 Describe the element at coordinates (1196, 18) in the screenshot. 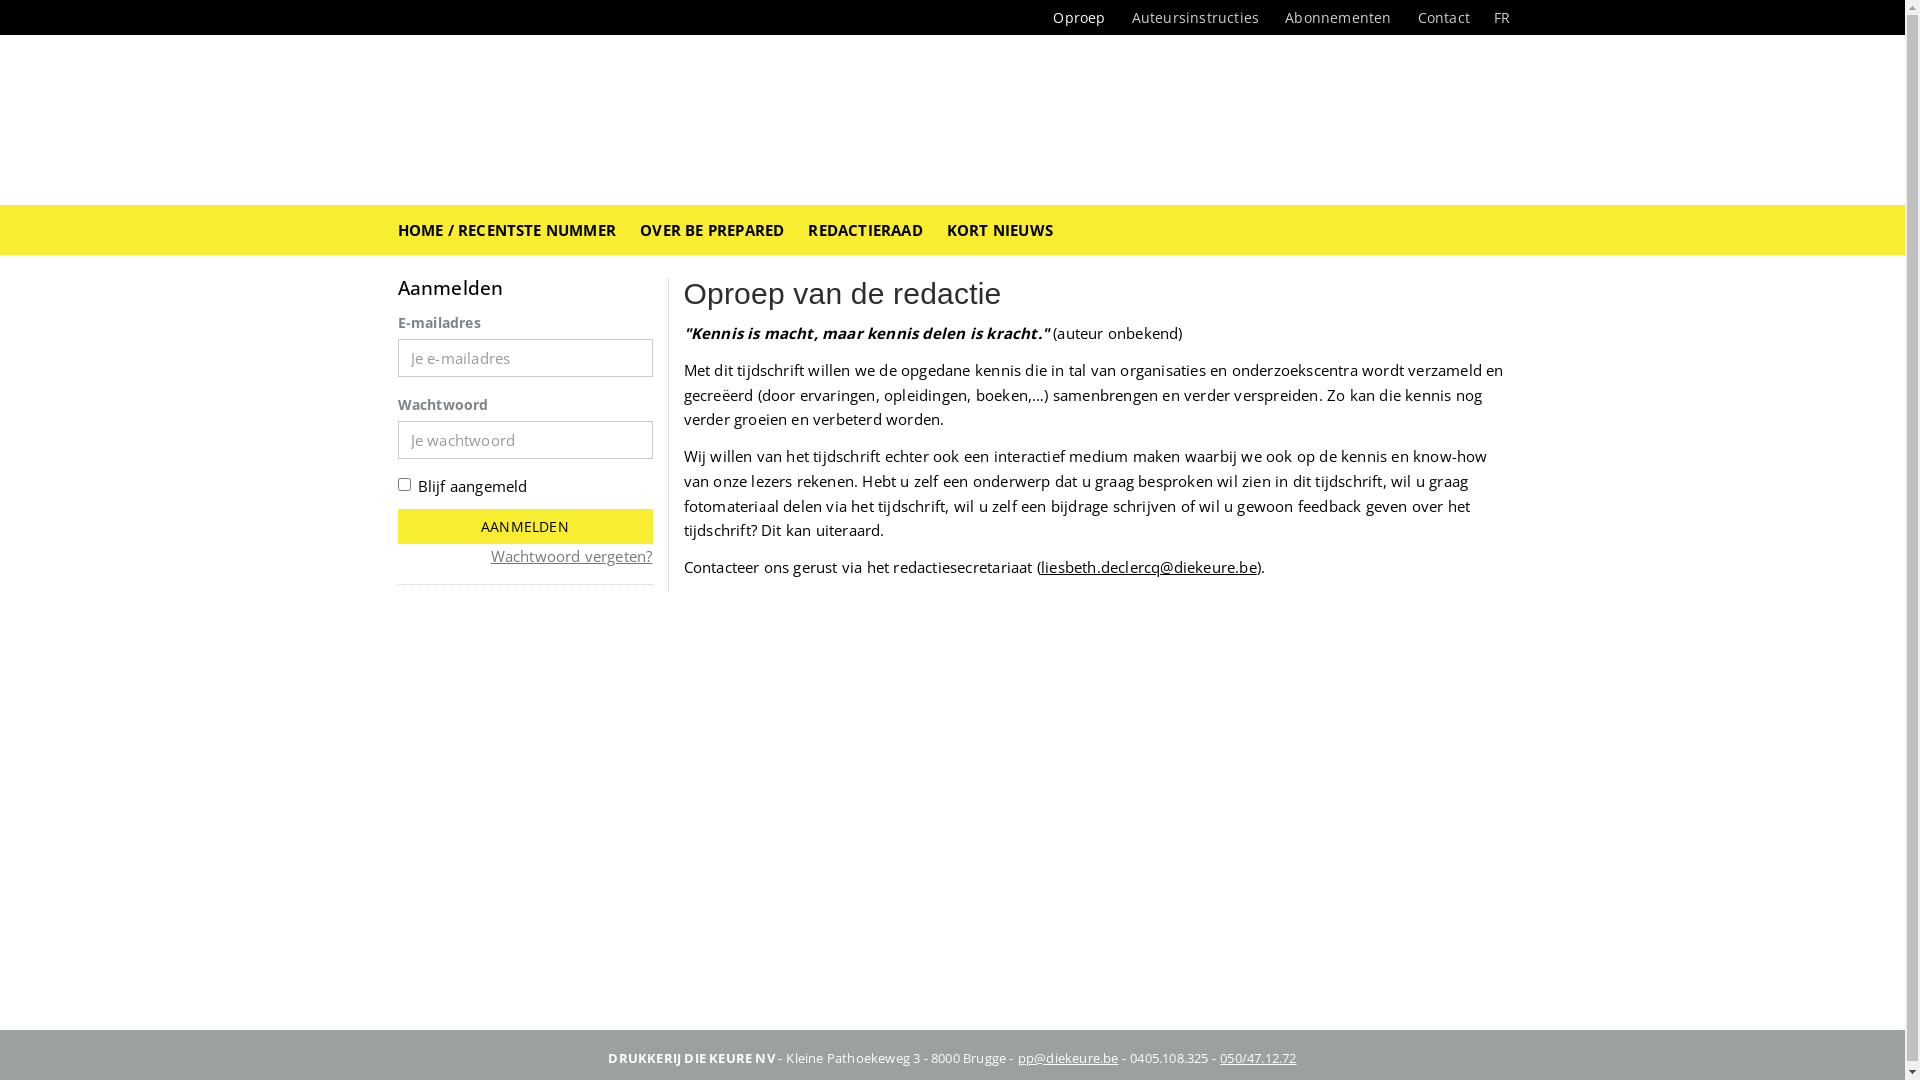

I see `Auteursinstructies` at that location.